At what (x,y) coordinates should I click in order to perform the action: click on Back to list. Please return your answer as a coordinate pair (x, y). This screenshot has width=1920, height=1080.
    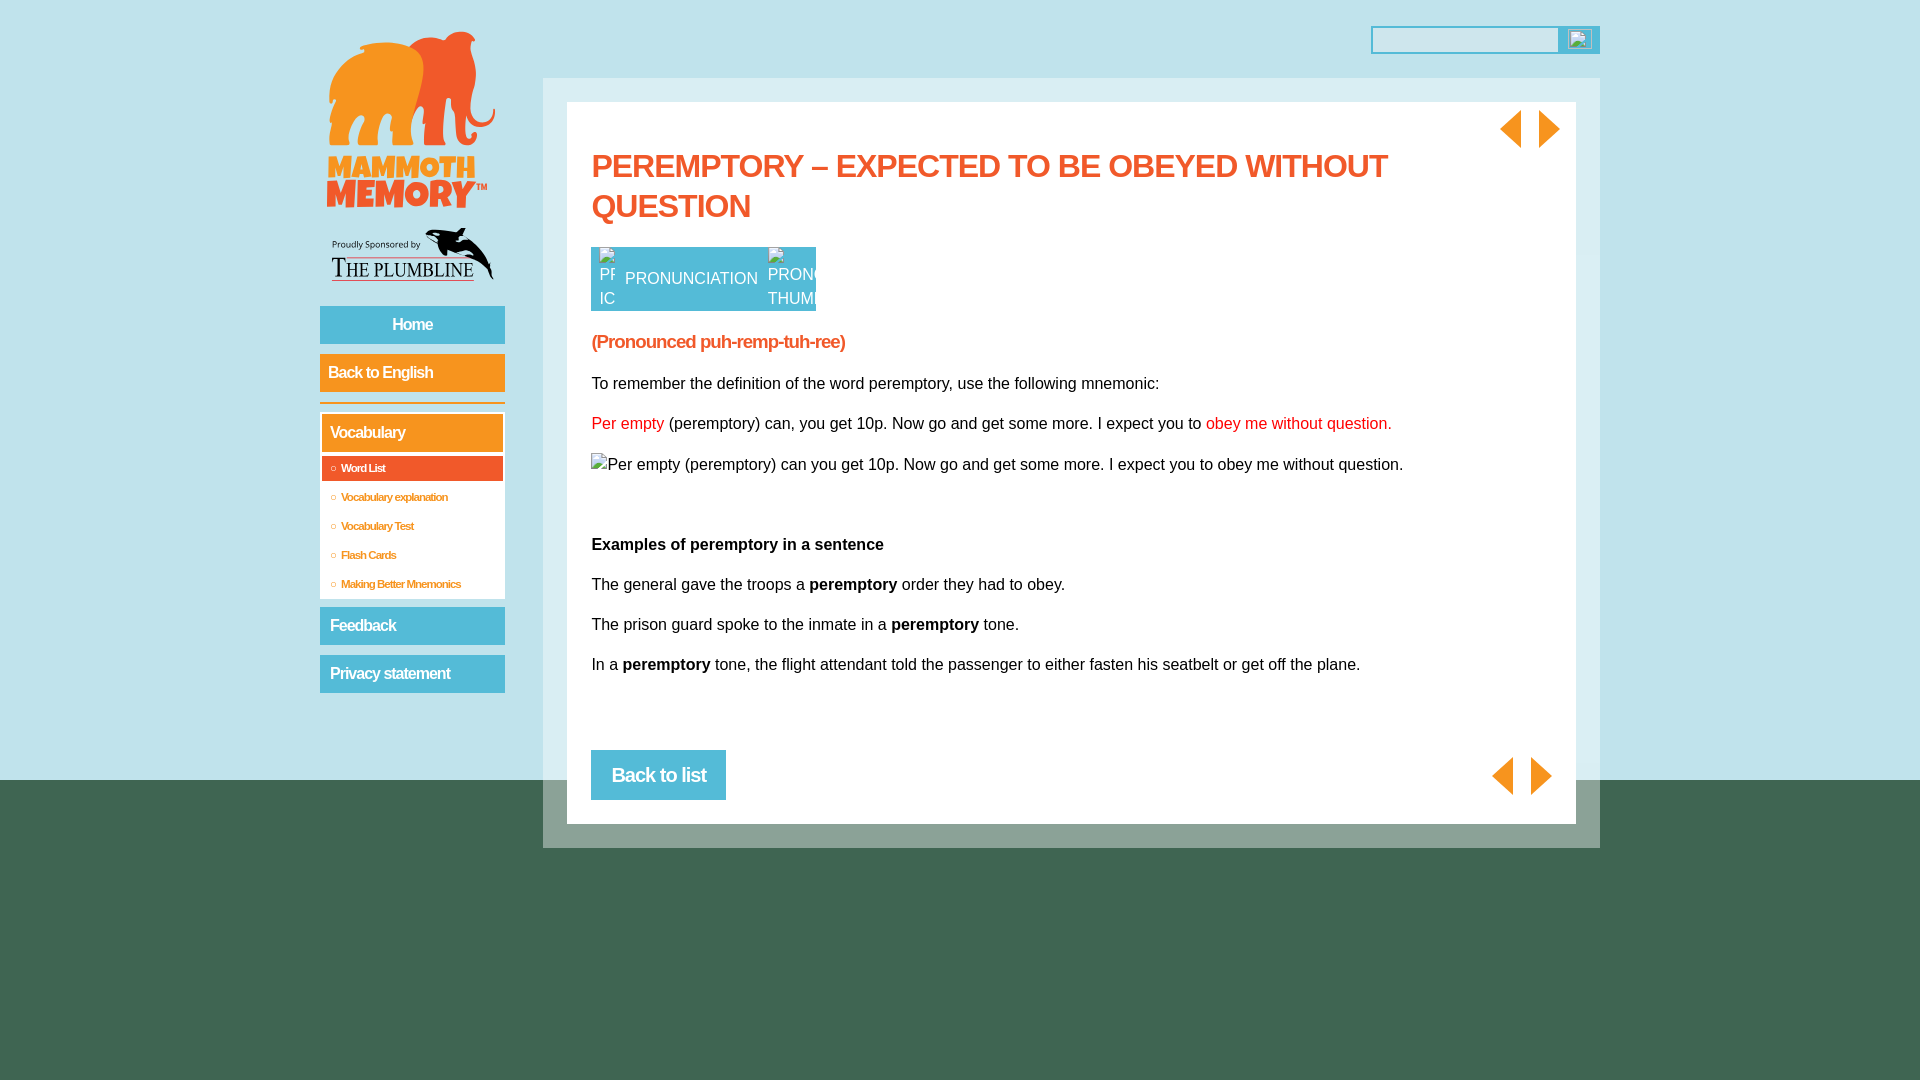
    Looking at the image, I should click on (658, 774).